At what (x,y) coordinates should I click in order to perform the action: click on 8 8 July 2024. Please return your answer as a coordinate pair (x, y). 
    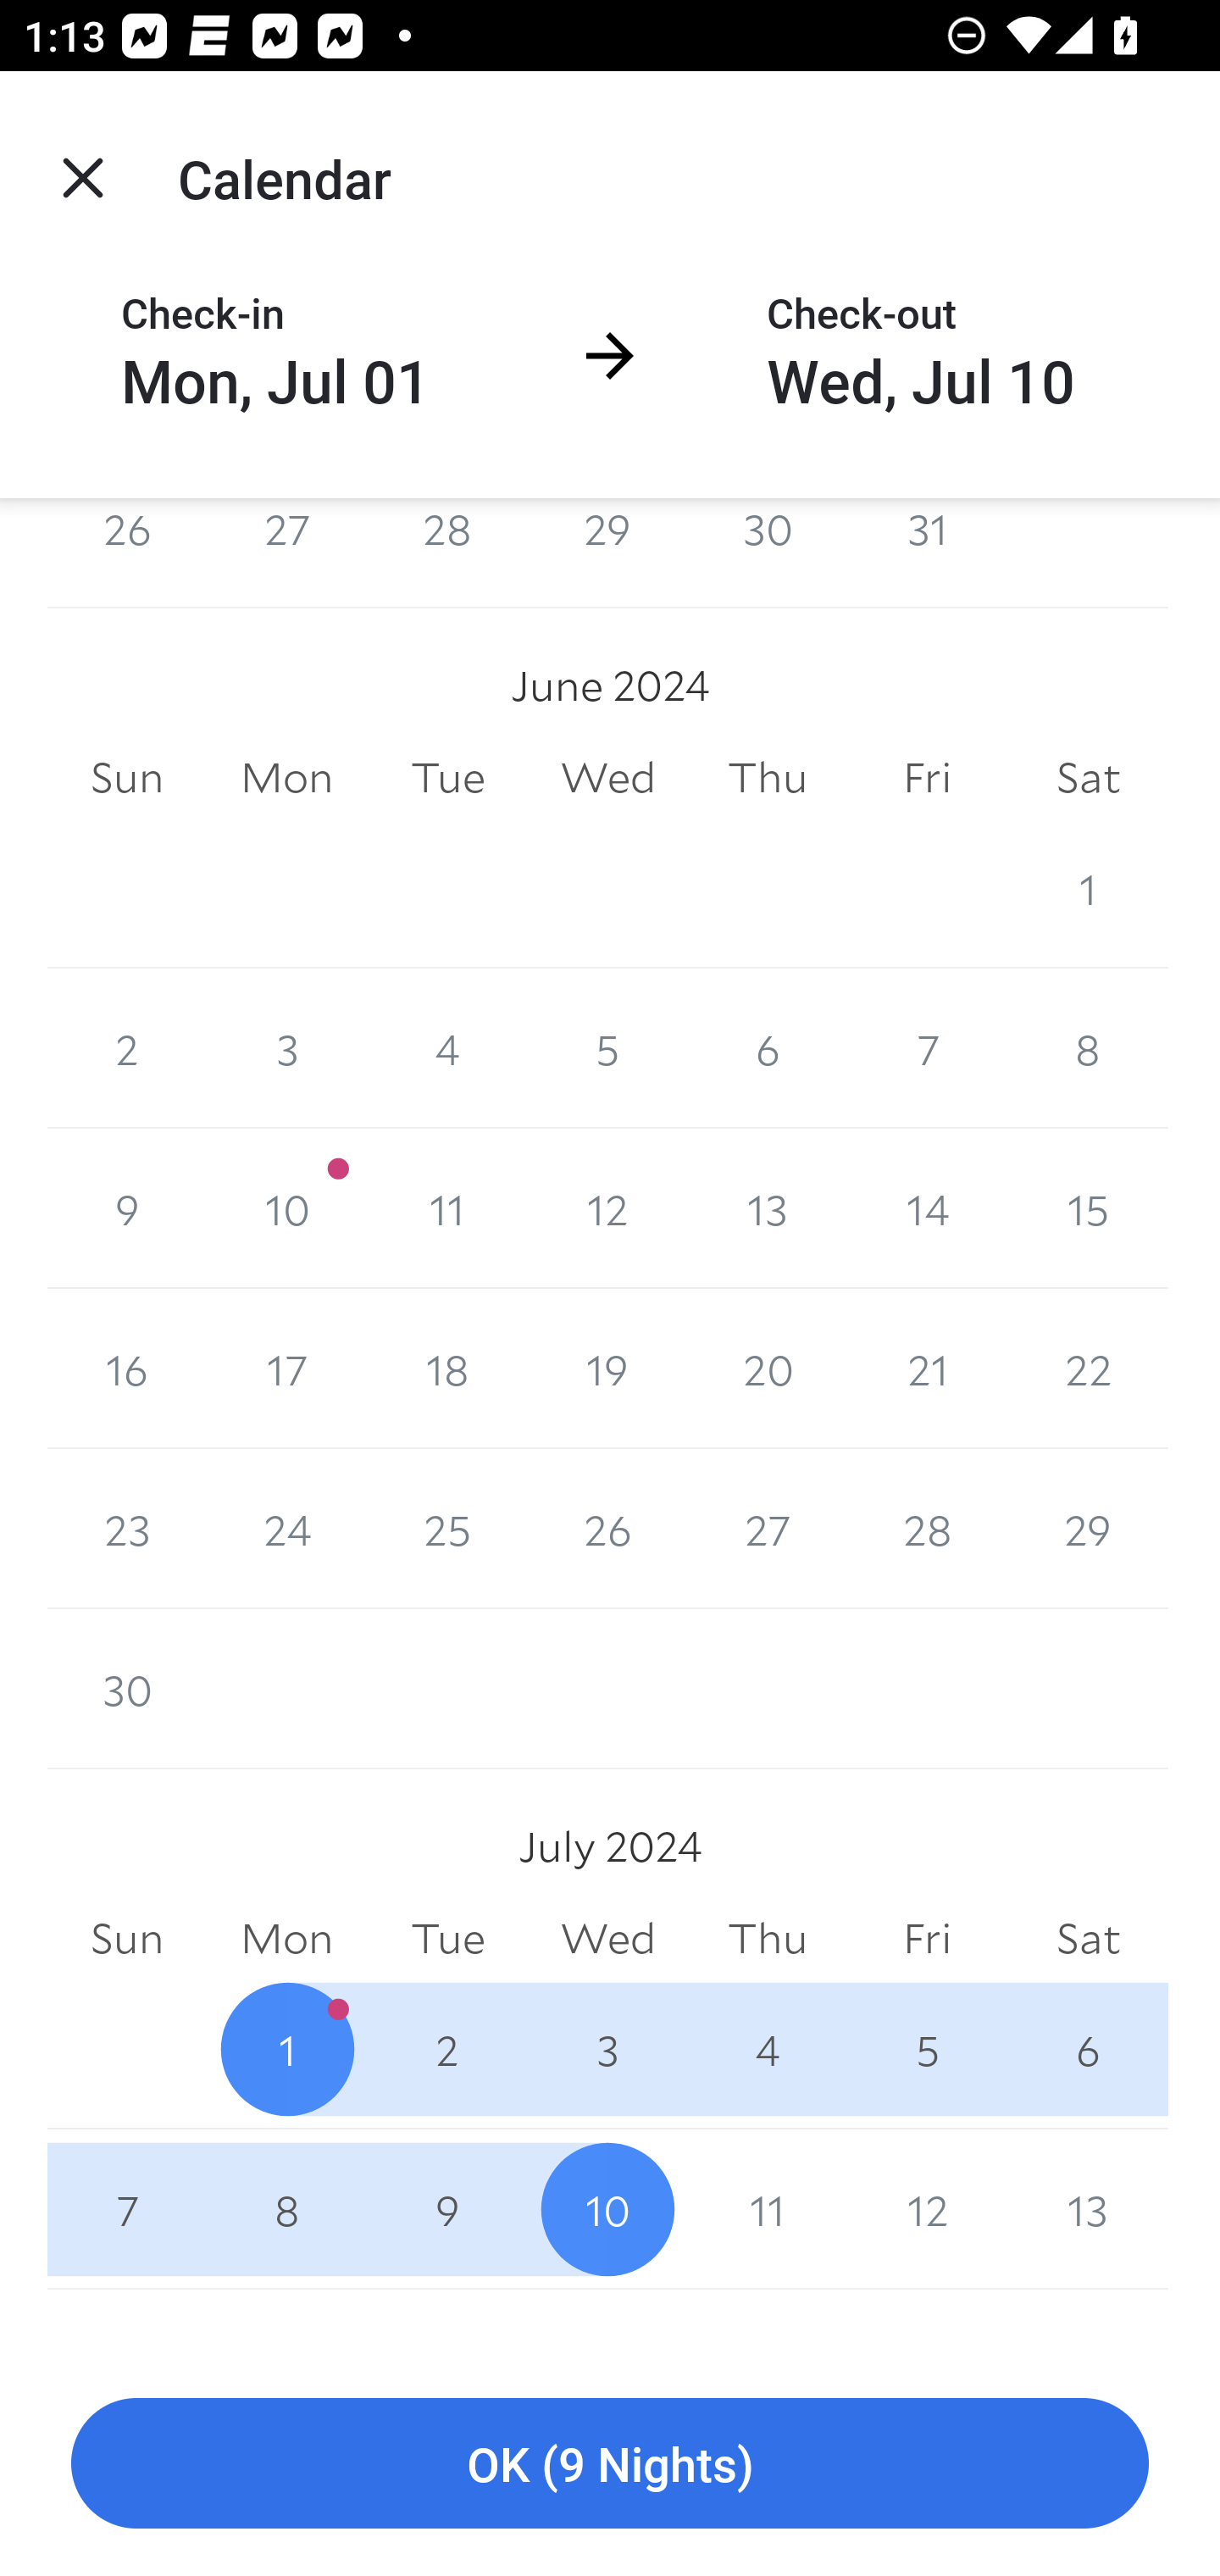
    Looking at the image, I should click on (286, 2210).